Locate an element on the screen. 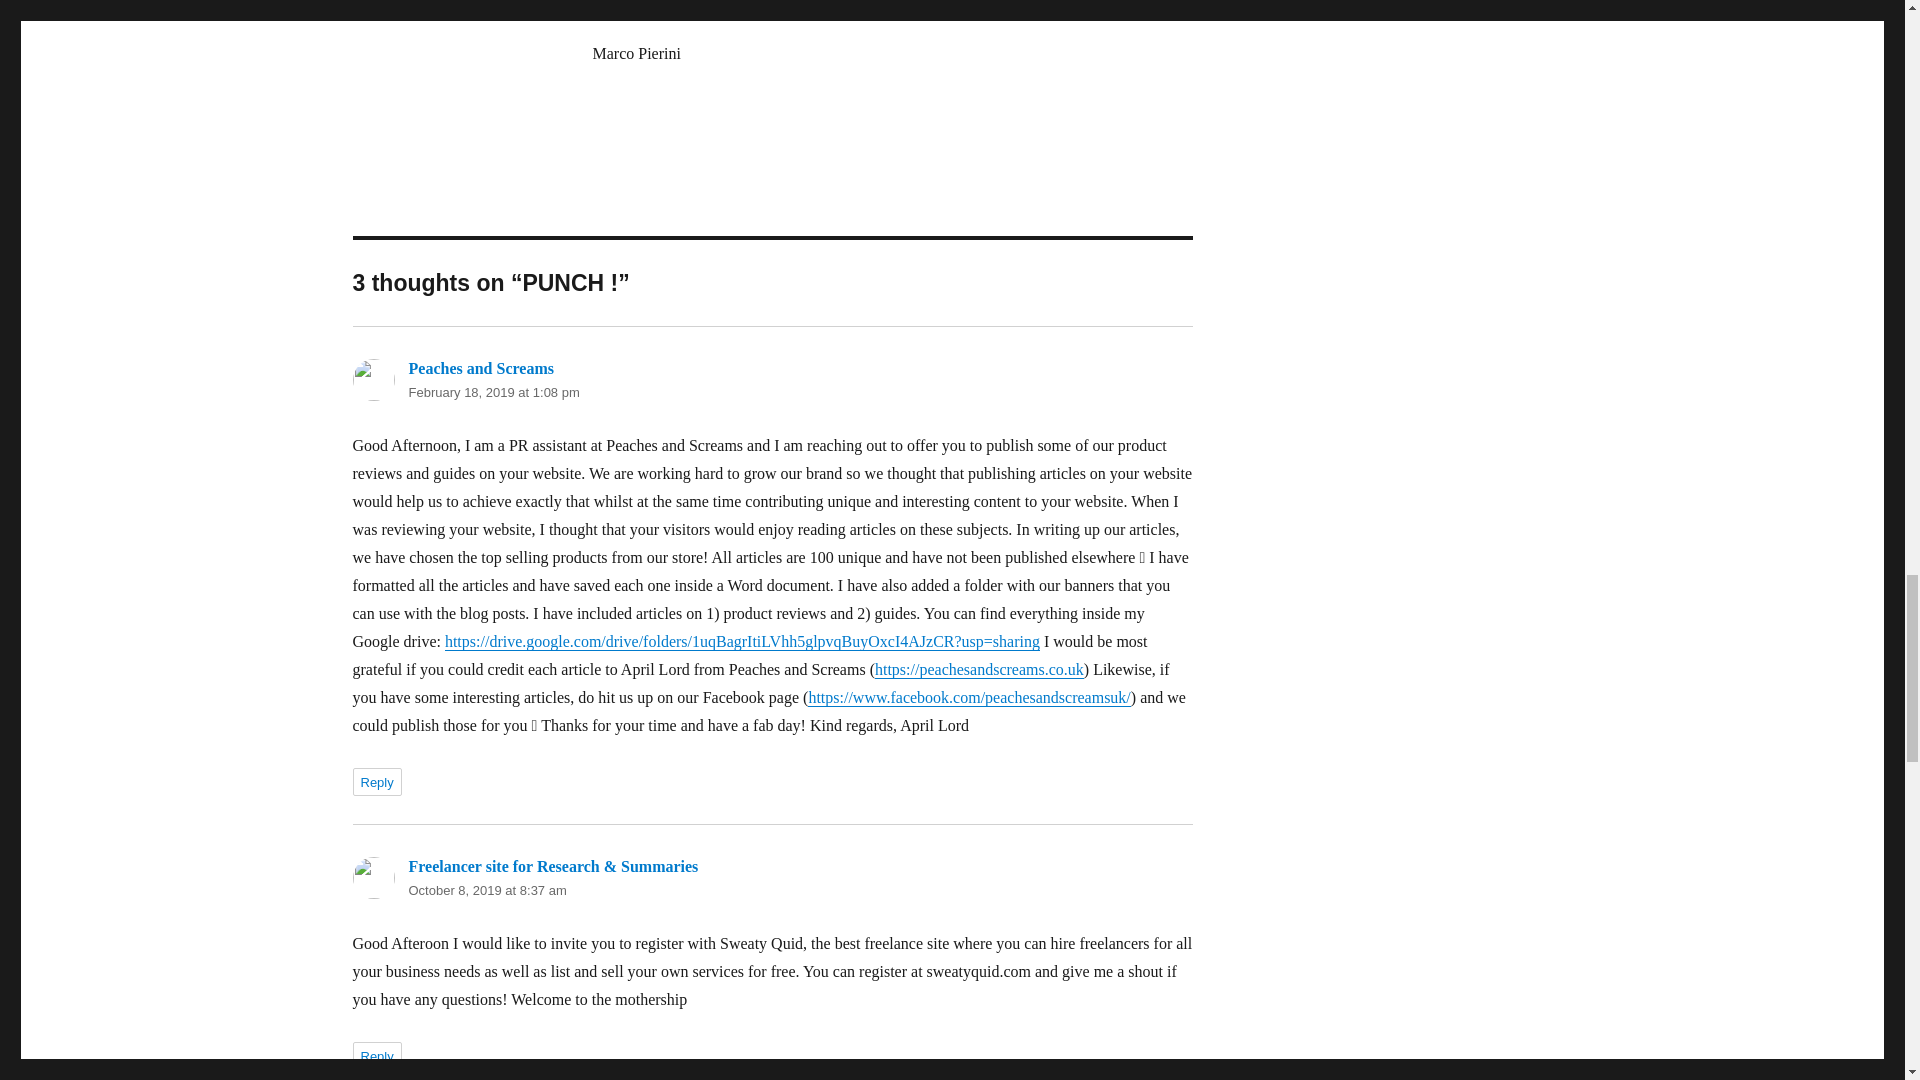  Reply is located at coordinates (376, 781).